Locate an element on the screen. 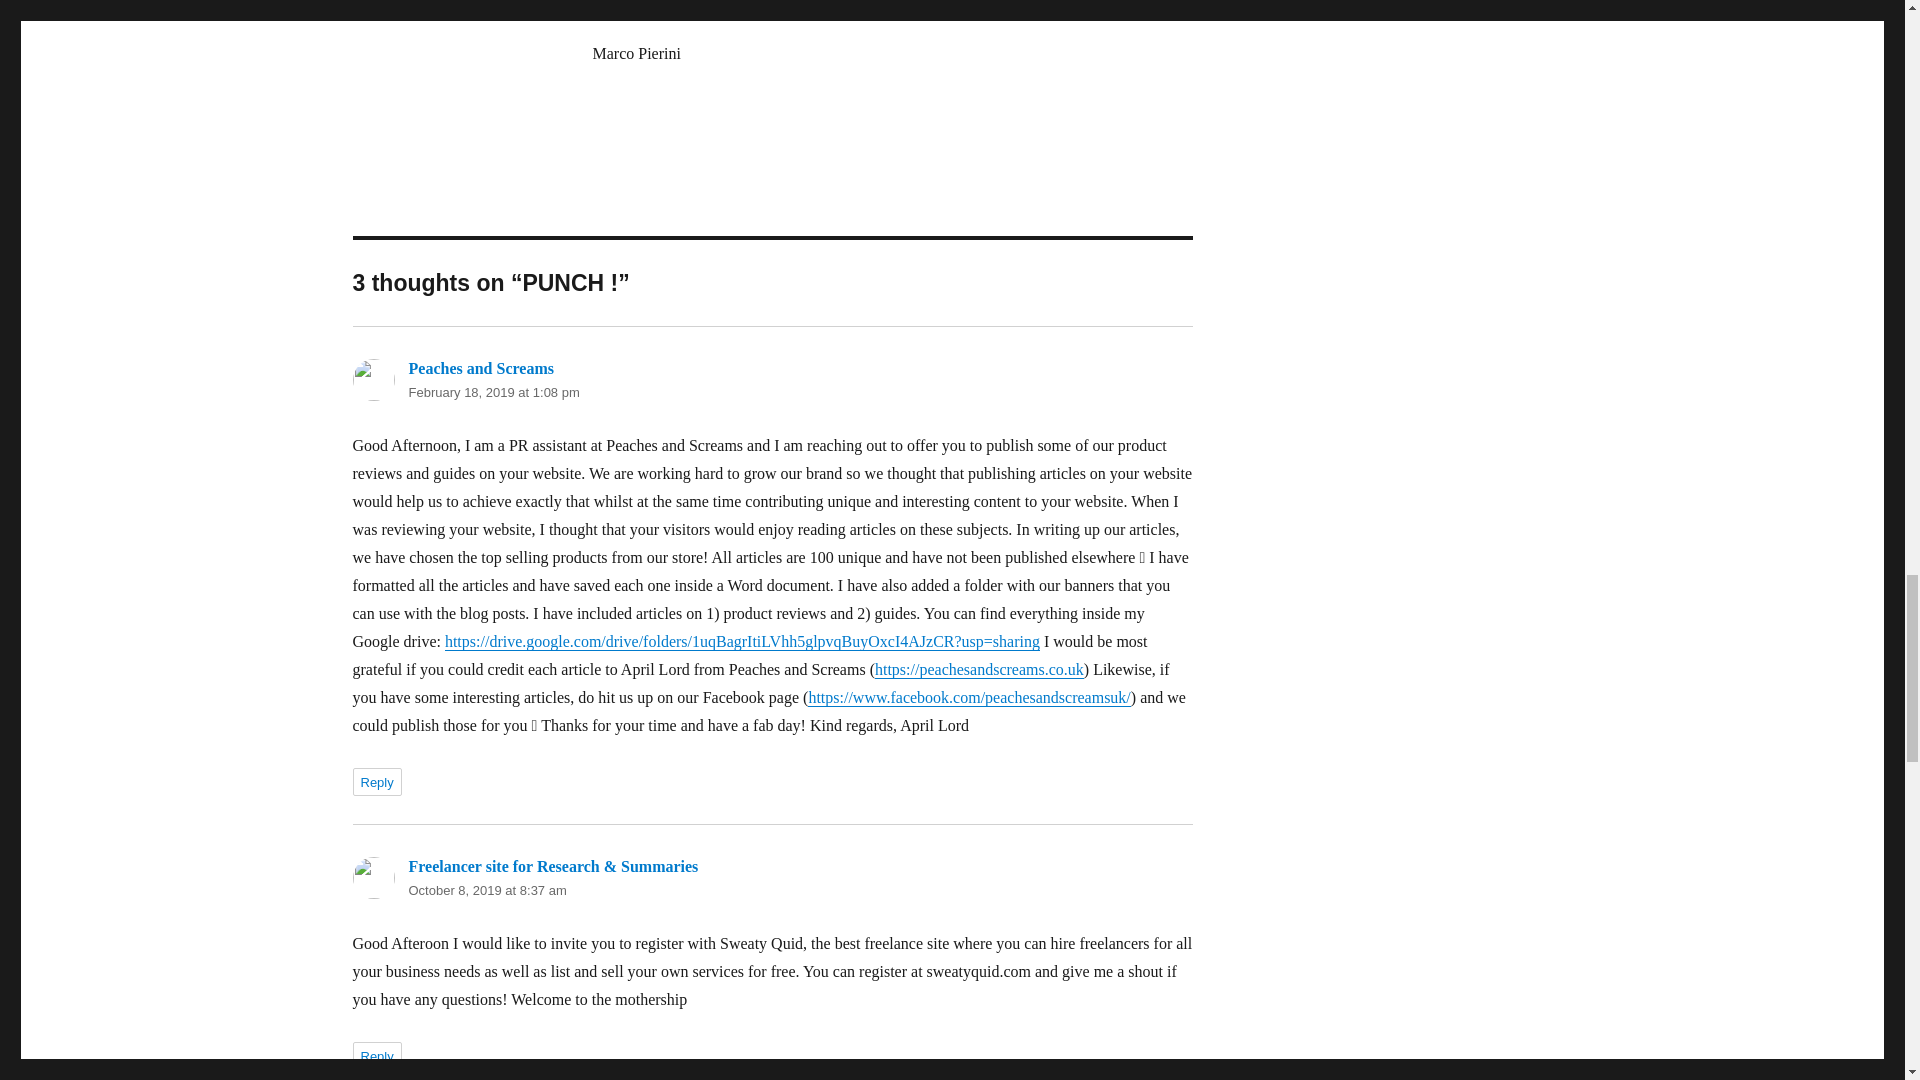  Reply is located at coordinates (376, 781).